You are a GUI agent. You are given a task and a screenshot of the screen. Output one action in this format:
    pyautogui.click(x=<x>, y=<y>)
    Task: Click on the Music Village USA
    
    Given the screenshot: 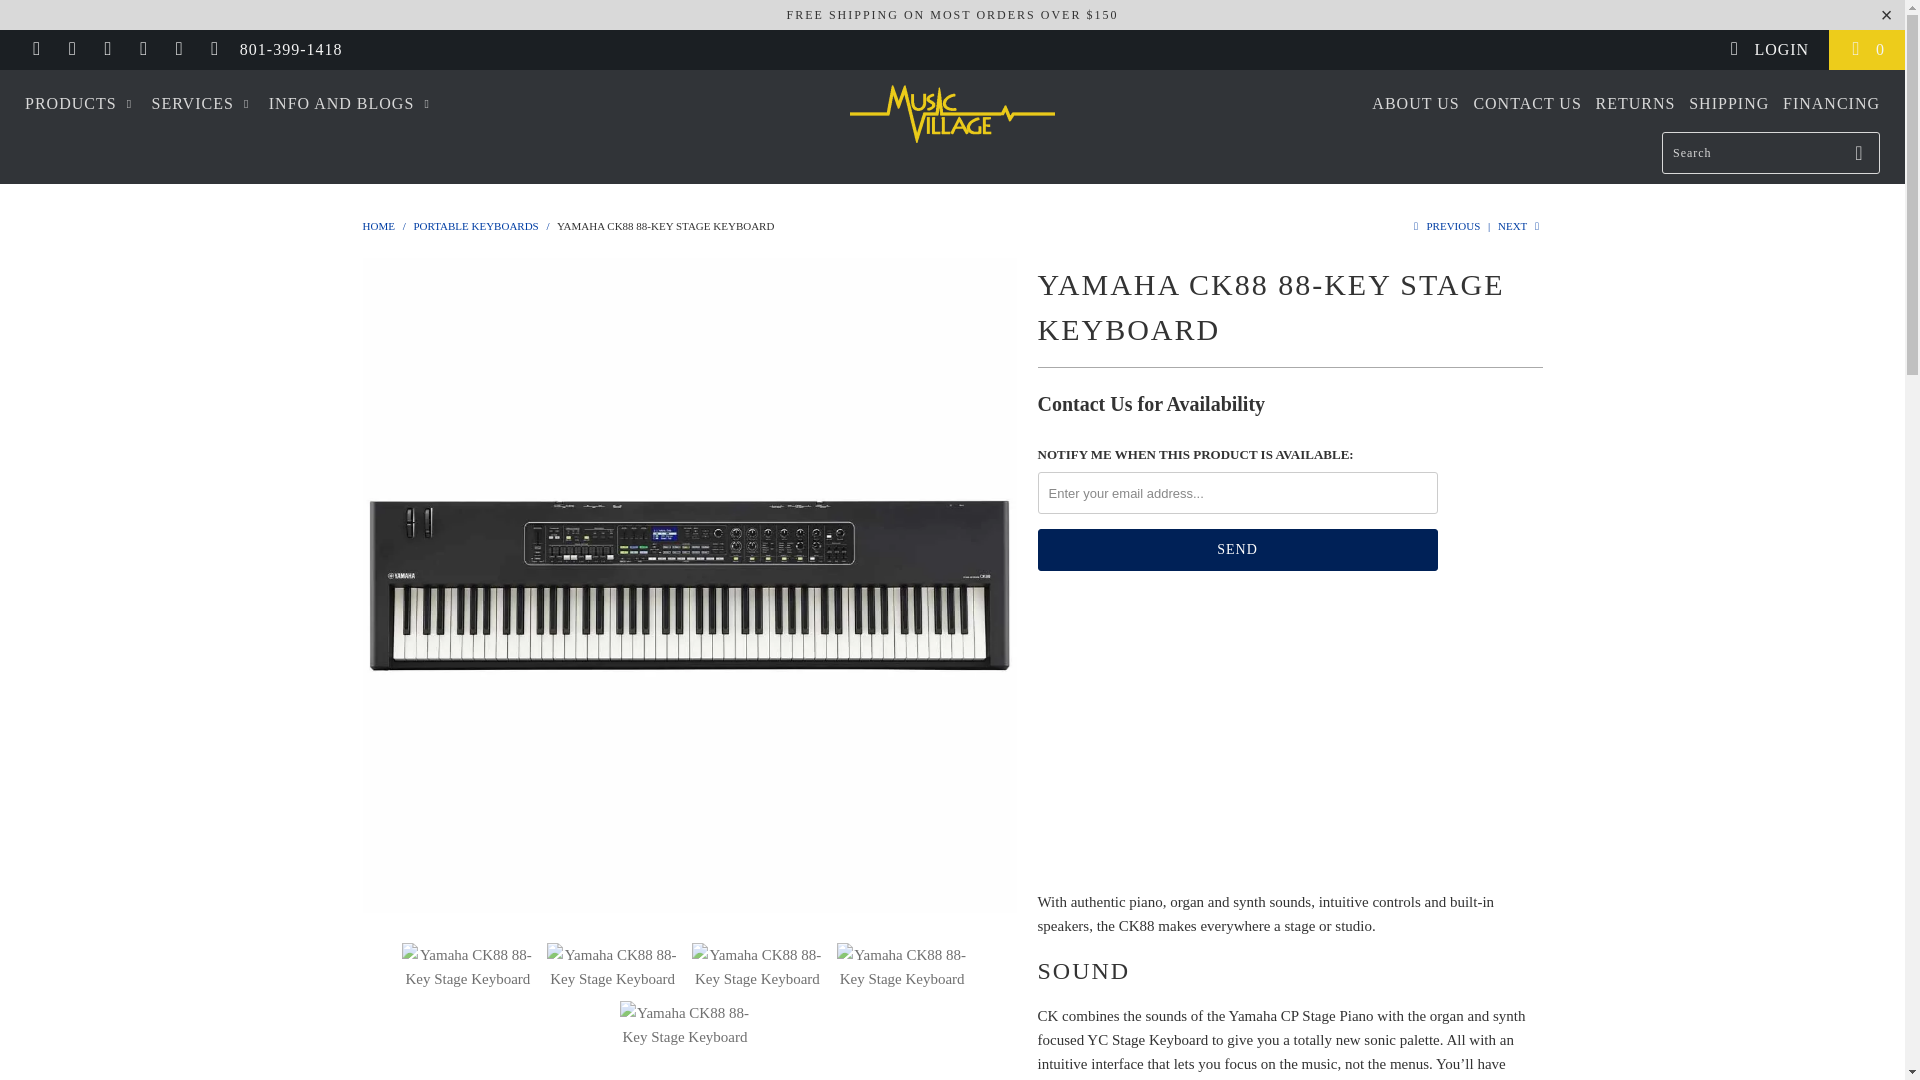 What is the action you would take?
    pyautogui.click(x=378, y=226)
    